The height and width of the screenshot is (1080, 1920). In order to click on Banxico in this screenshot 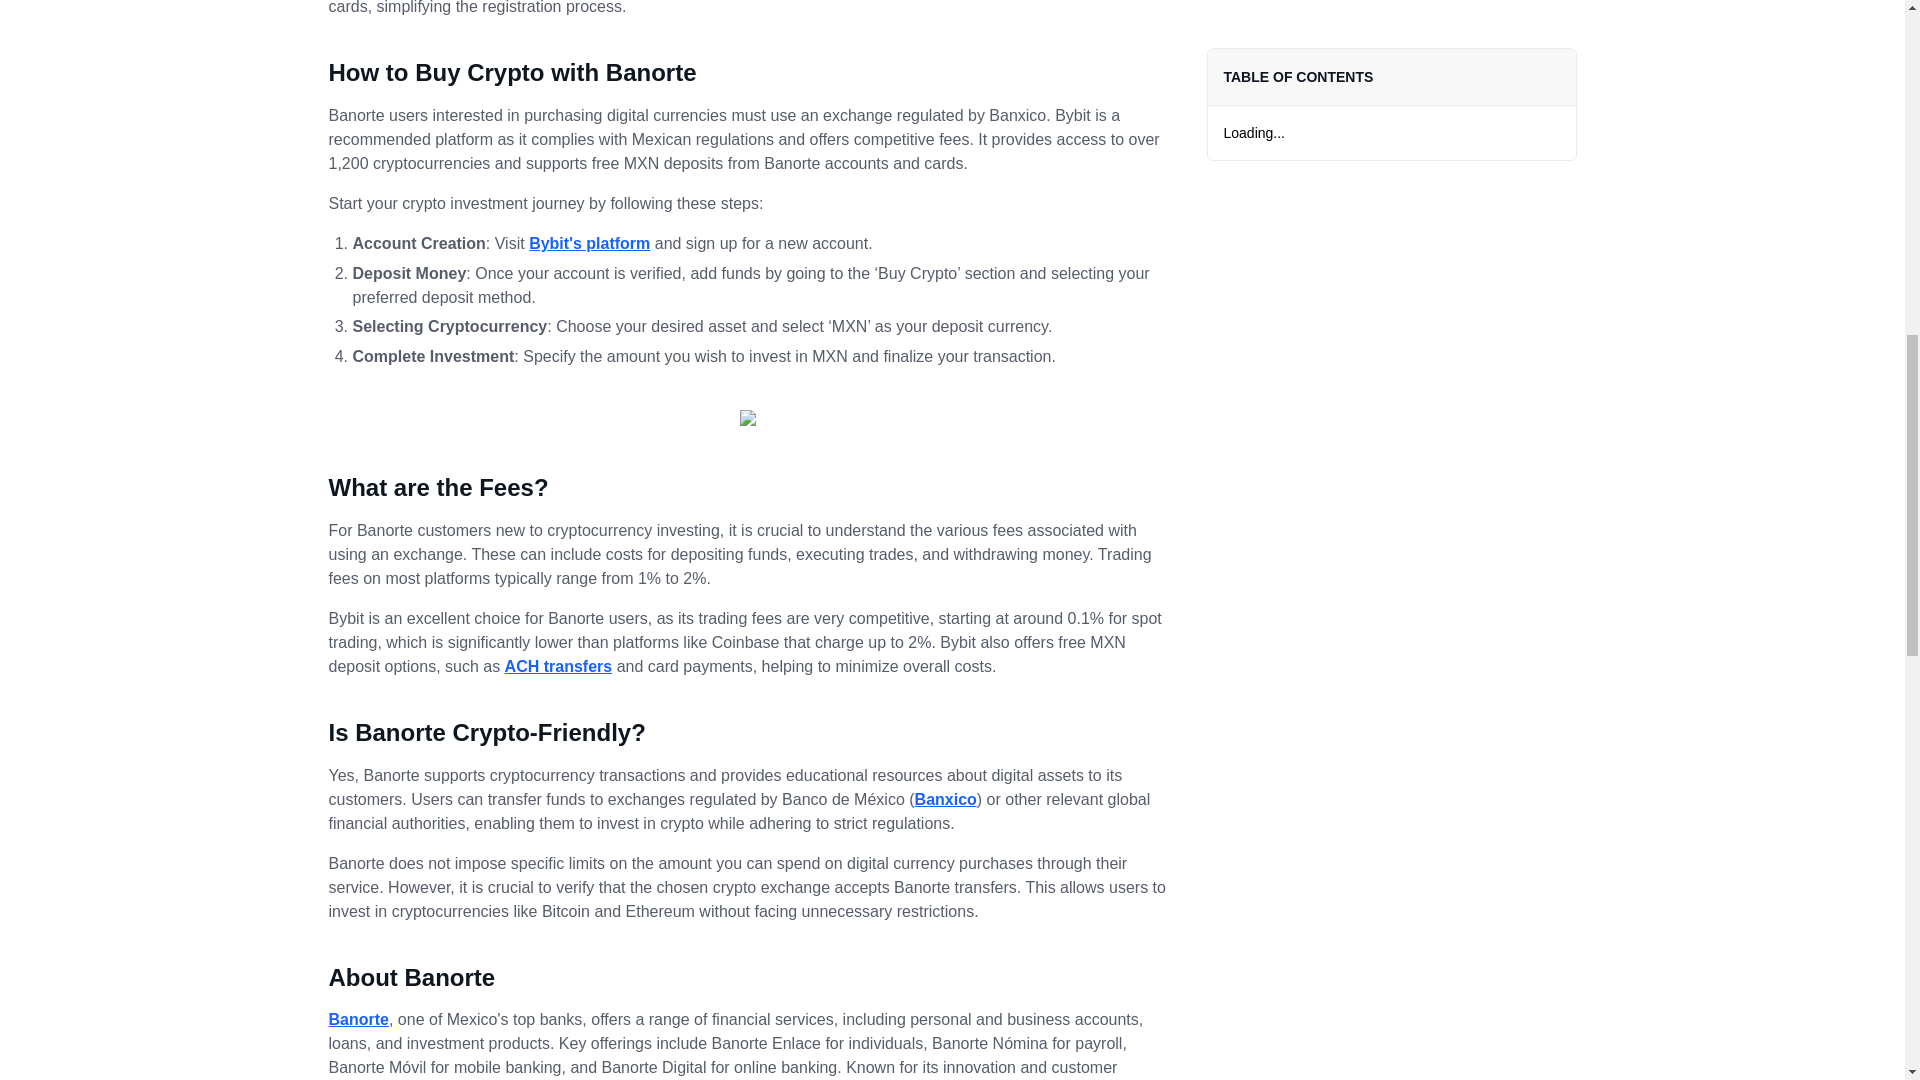, I will do `click(946, 798)`.